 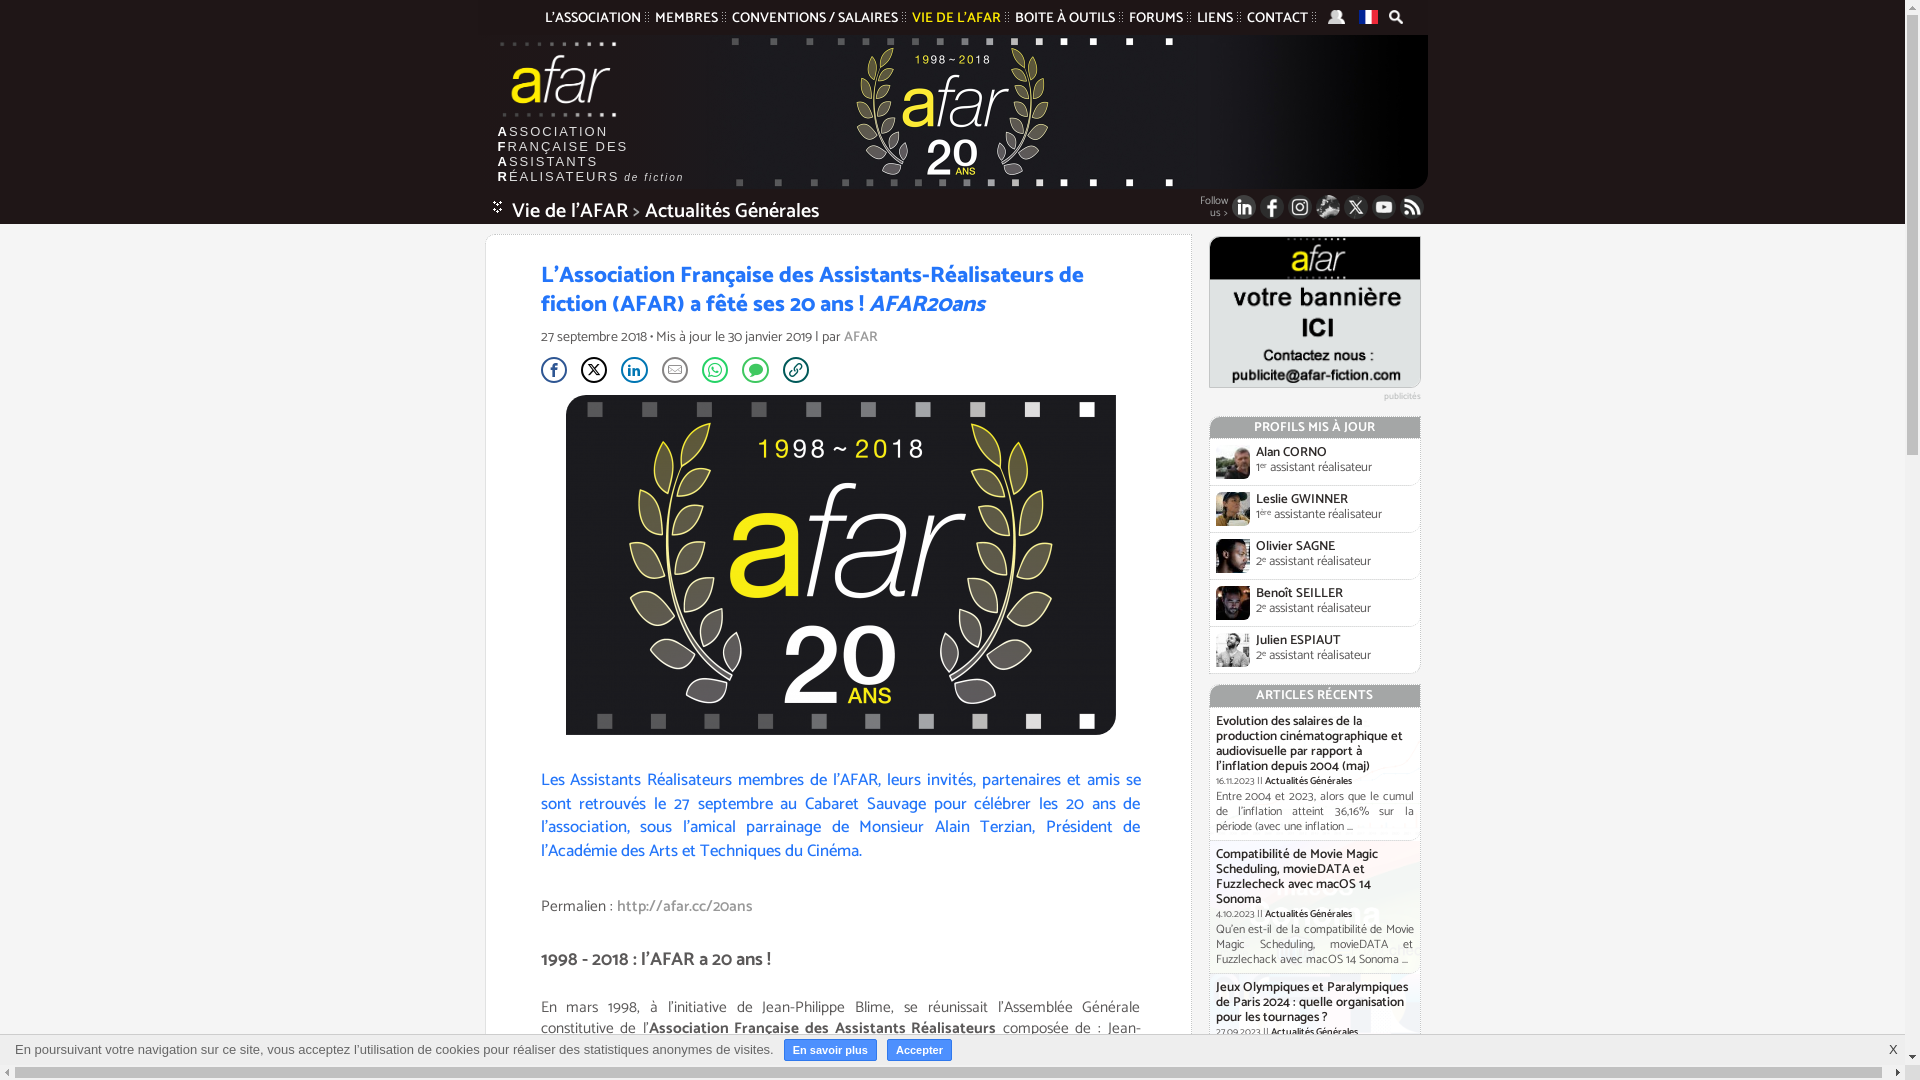 What do you see at coordinates (686, 18) in the screenshot?
I see `MEMBRES` at bounding box center [686, 18].